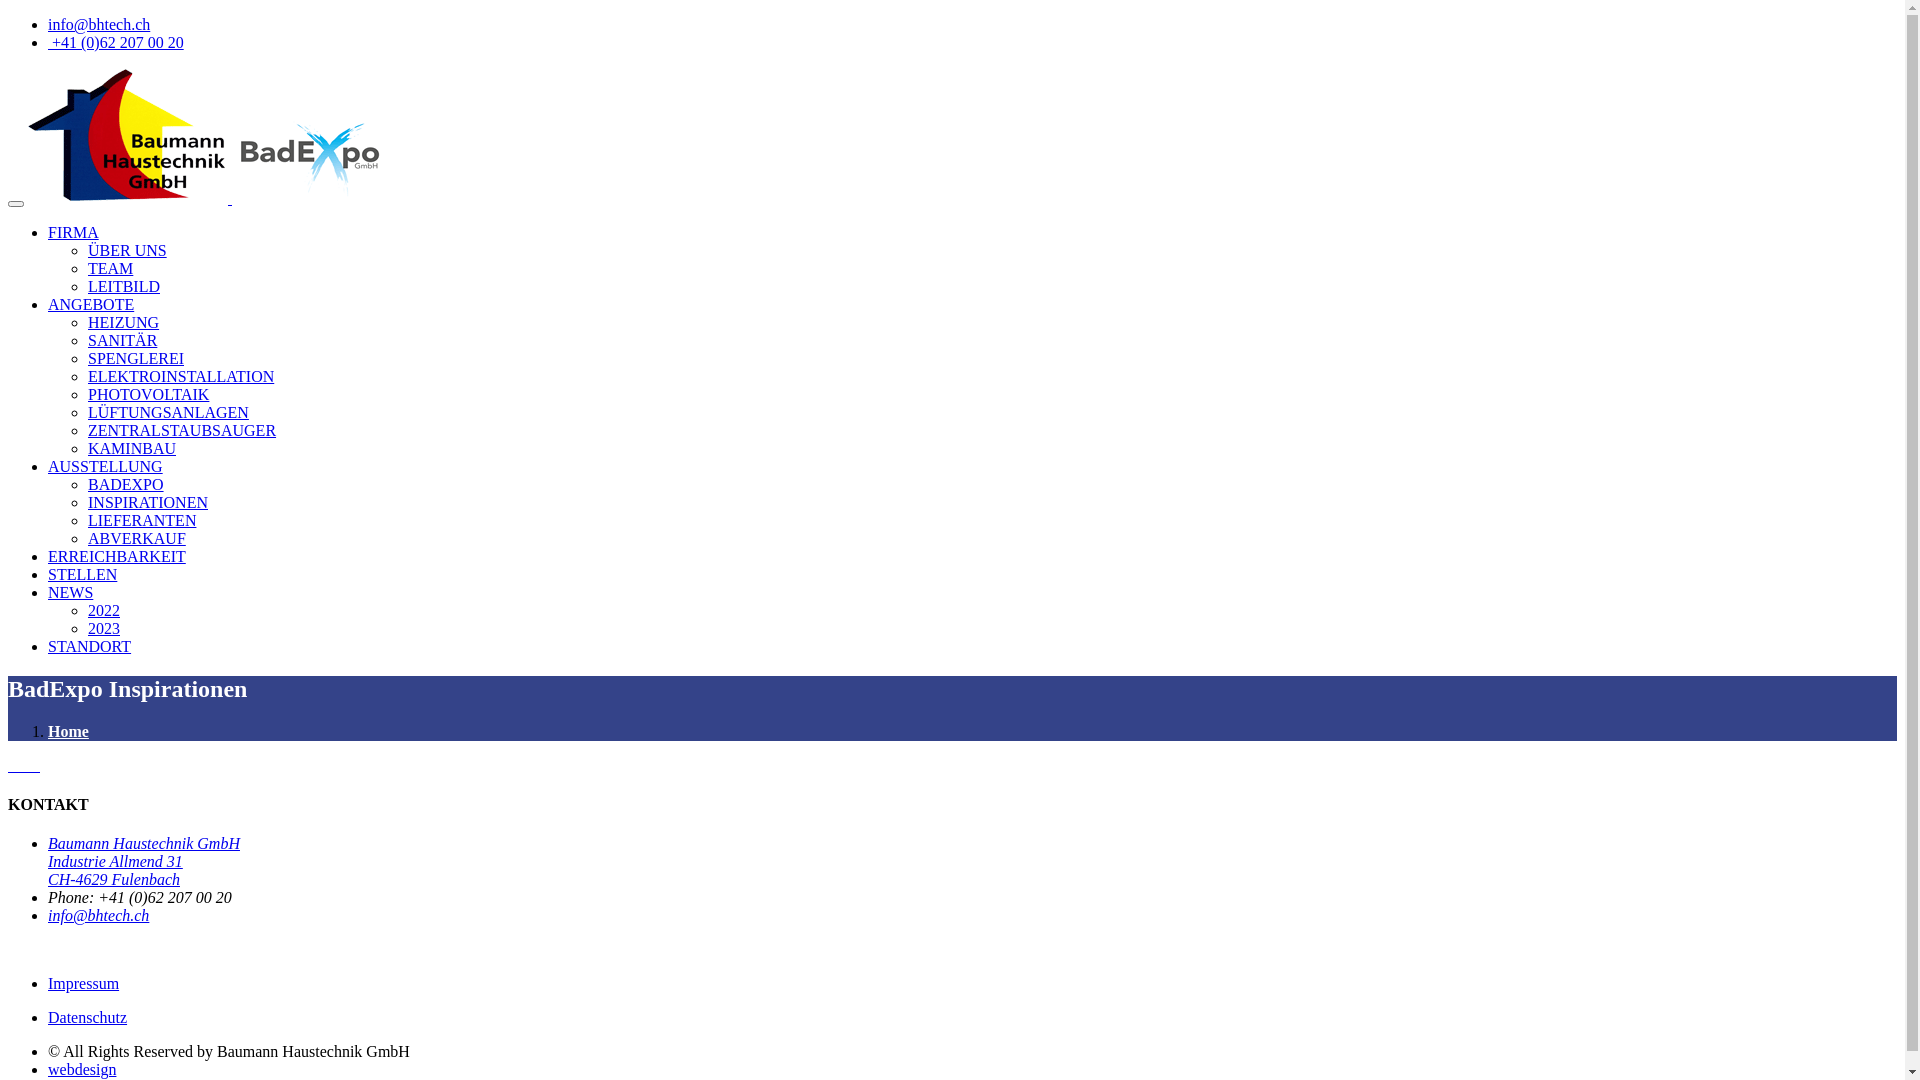 This screenshot has width=1920, height=1080. Describe the element at coordinates (88, 1018) in the screenshot. I see `Datenschutz` at that location.